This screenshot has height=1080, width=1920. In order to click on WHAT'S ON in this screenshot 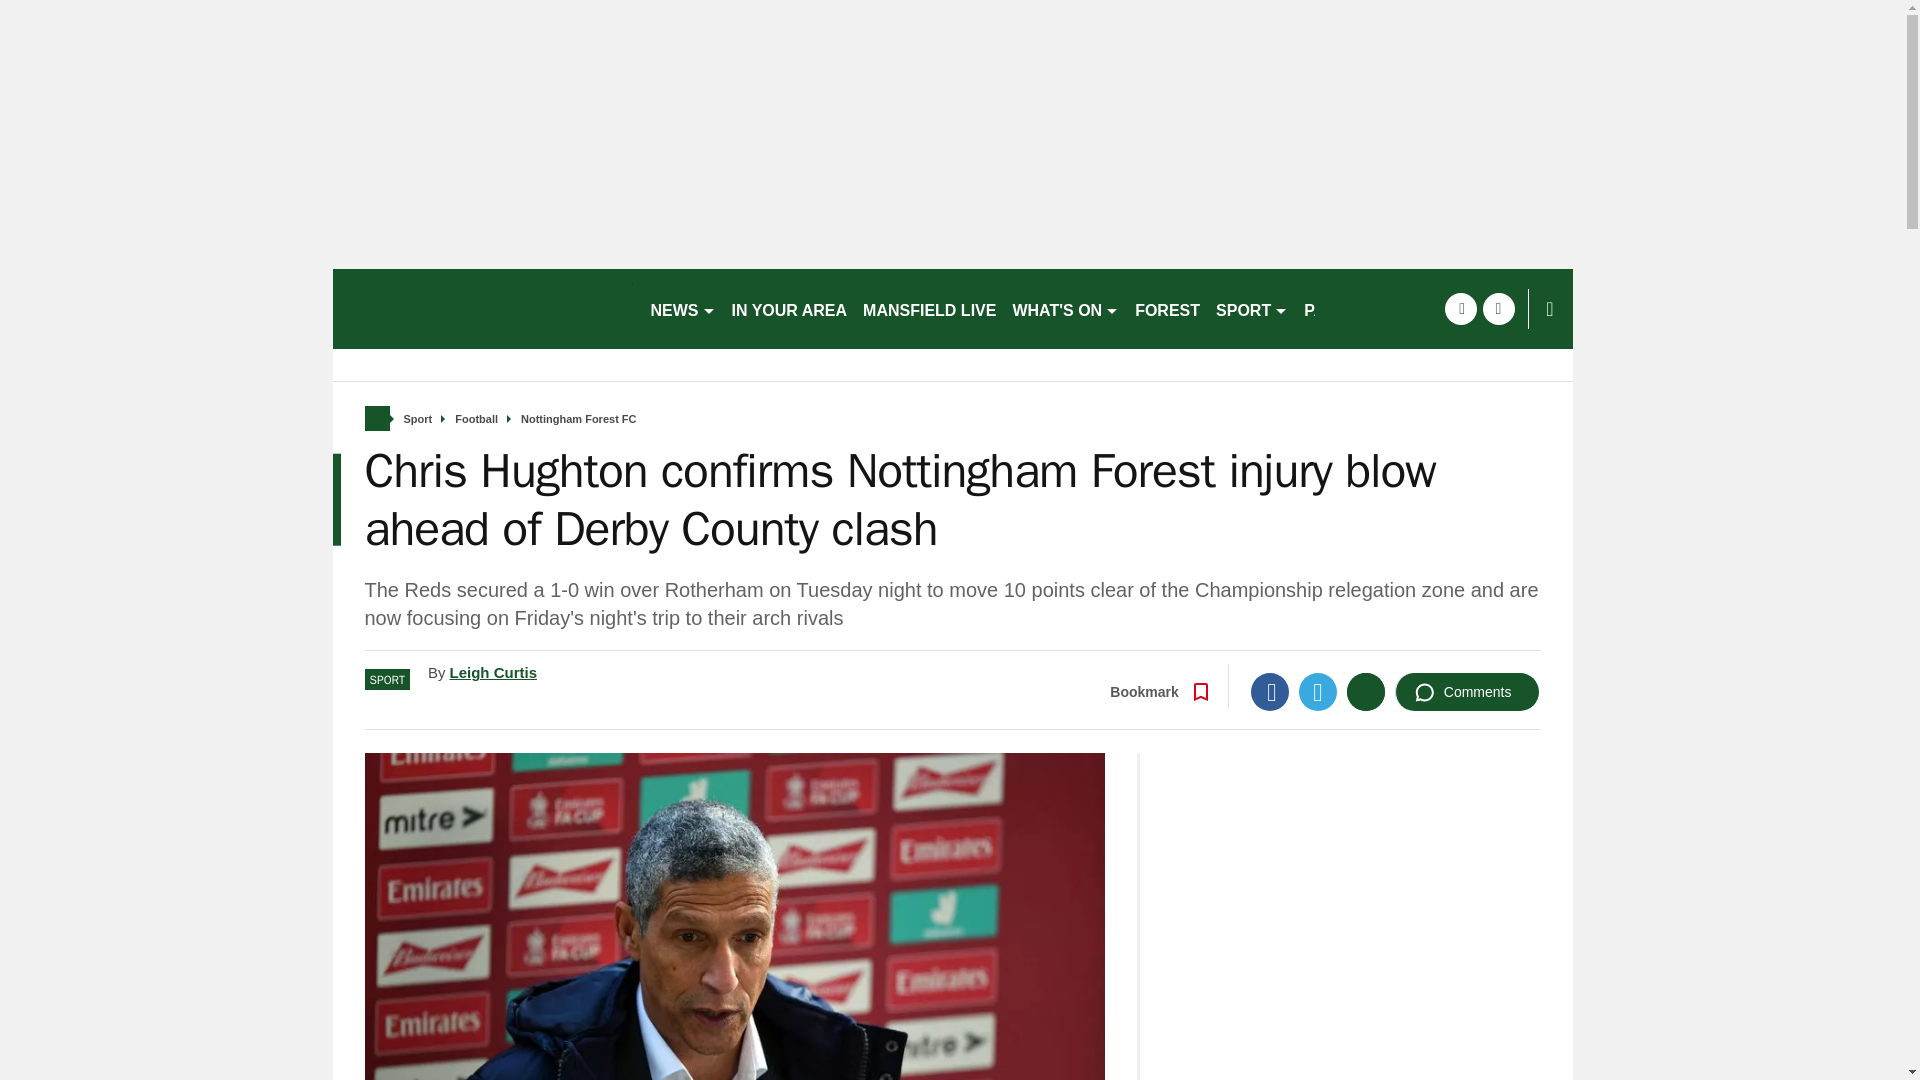, I will do `click(1066, 308)`.